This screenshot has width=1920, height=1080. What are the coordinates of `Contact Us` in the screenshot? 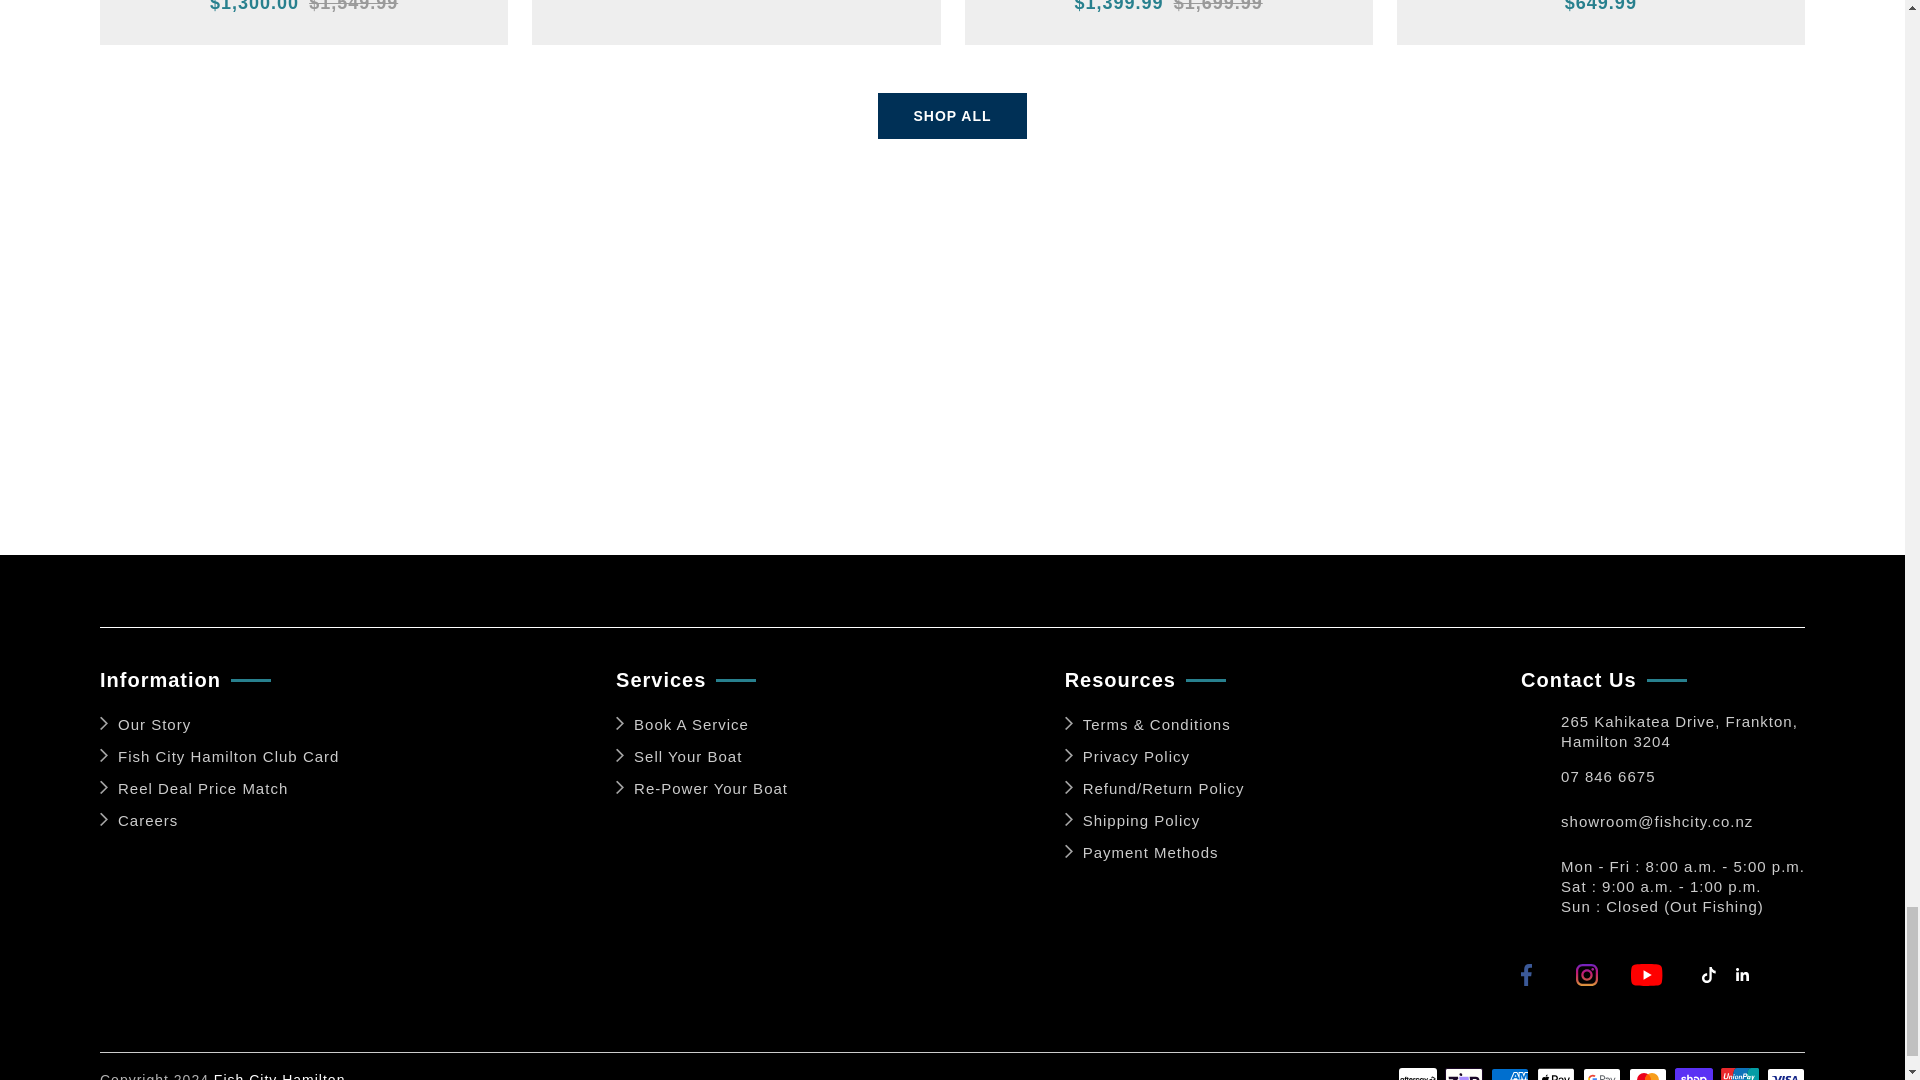 It's located at (1540, 782).